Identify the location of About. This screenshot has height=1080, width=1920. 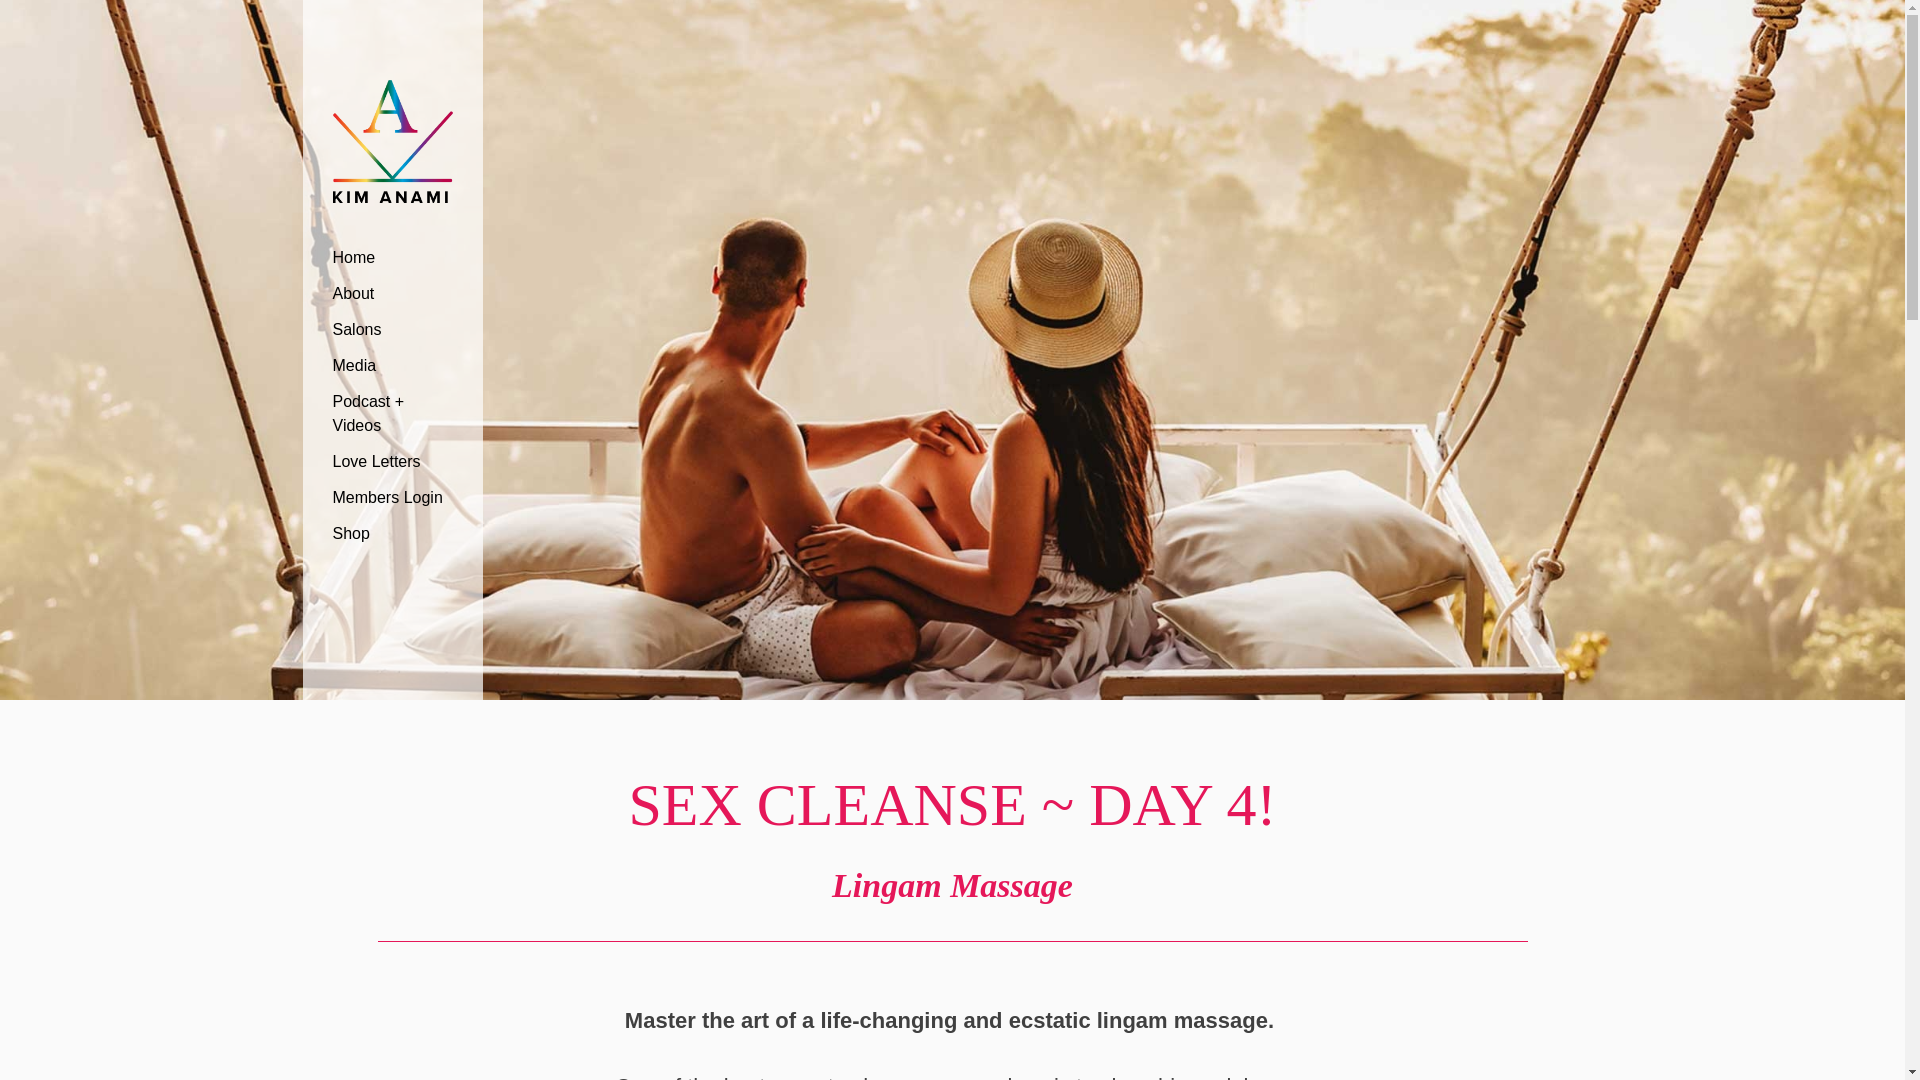
(391, 294).